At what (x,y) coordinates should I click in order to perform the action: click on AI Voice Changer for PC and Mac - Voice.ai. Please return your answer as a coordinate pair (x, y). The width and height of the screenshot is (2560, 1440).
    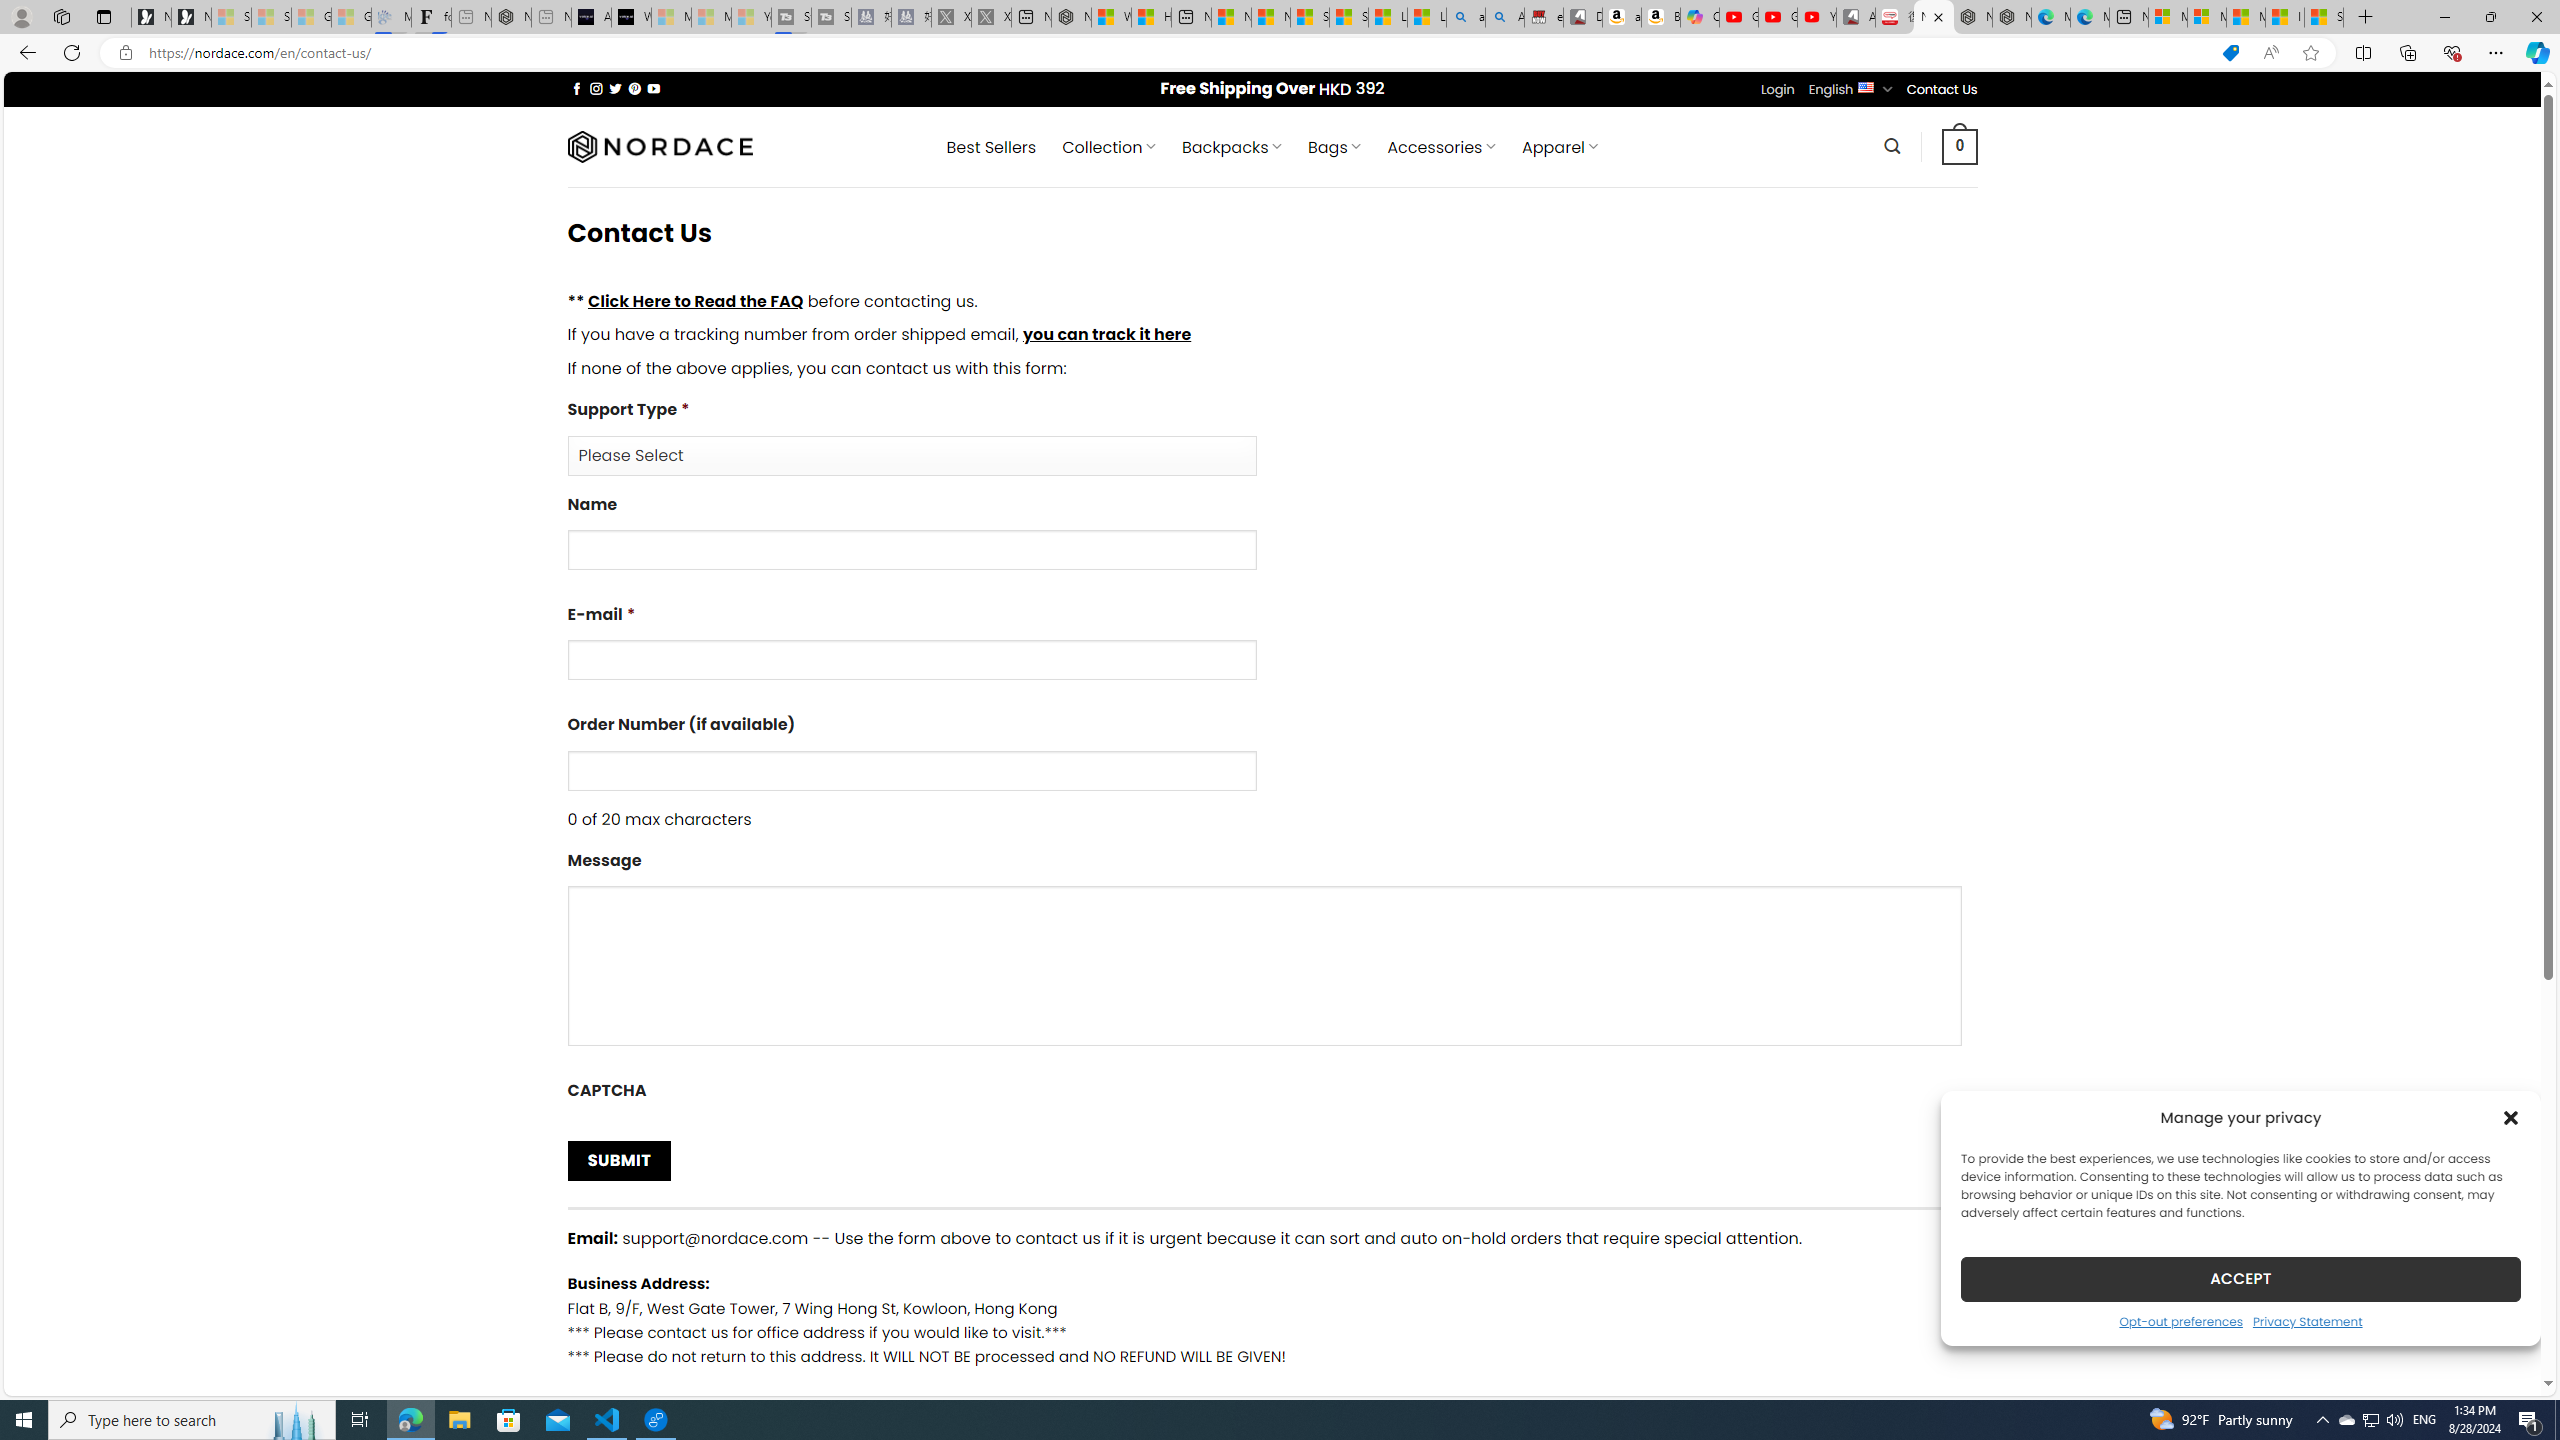
    Looking at the image, I should click on (591, 17).